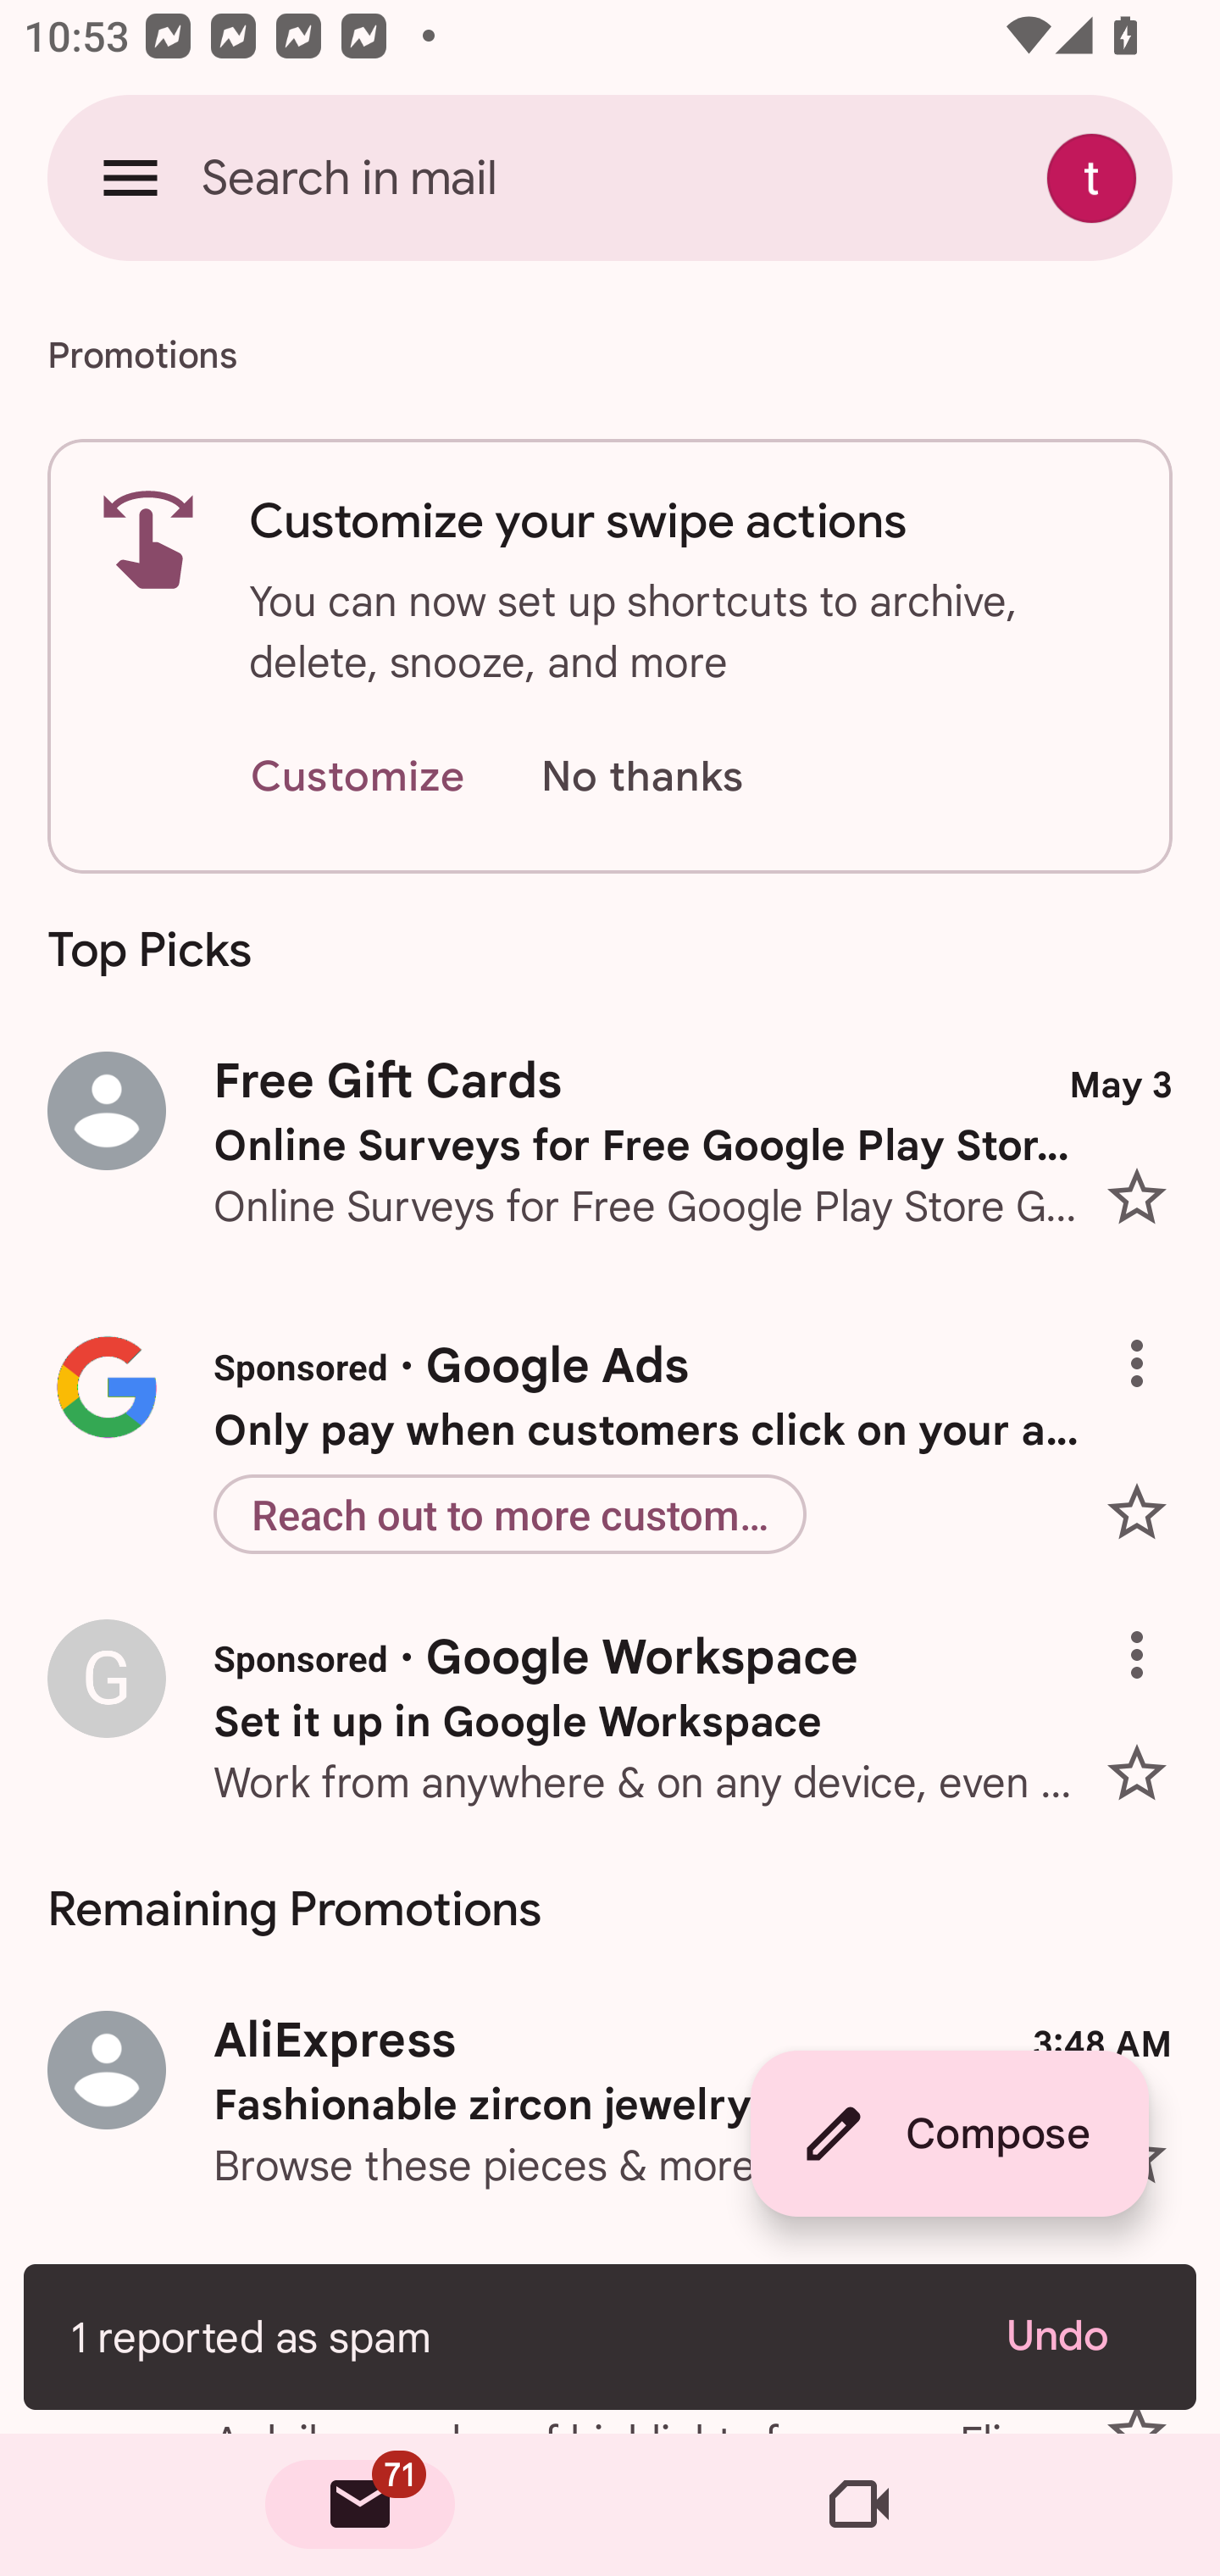 This screenshot has height=2576, width=1220. What do you see at coordinates (1149, 1630) in the screenshot?
I see `Ad info` at bounding box center [1149, 1630].